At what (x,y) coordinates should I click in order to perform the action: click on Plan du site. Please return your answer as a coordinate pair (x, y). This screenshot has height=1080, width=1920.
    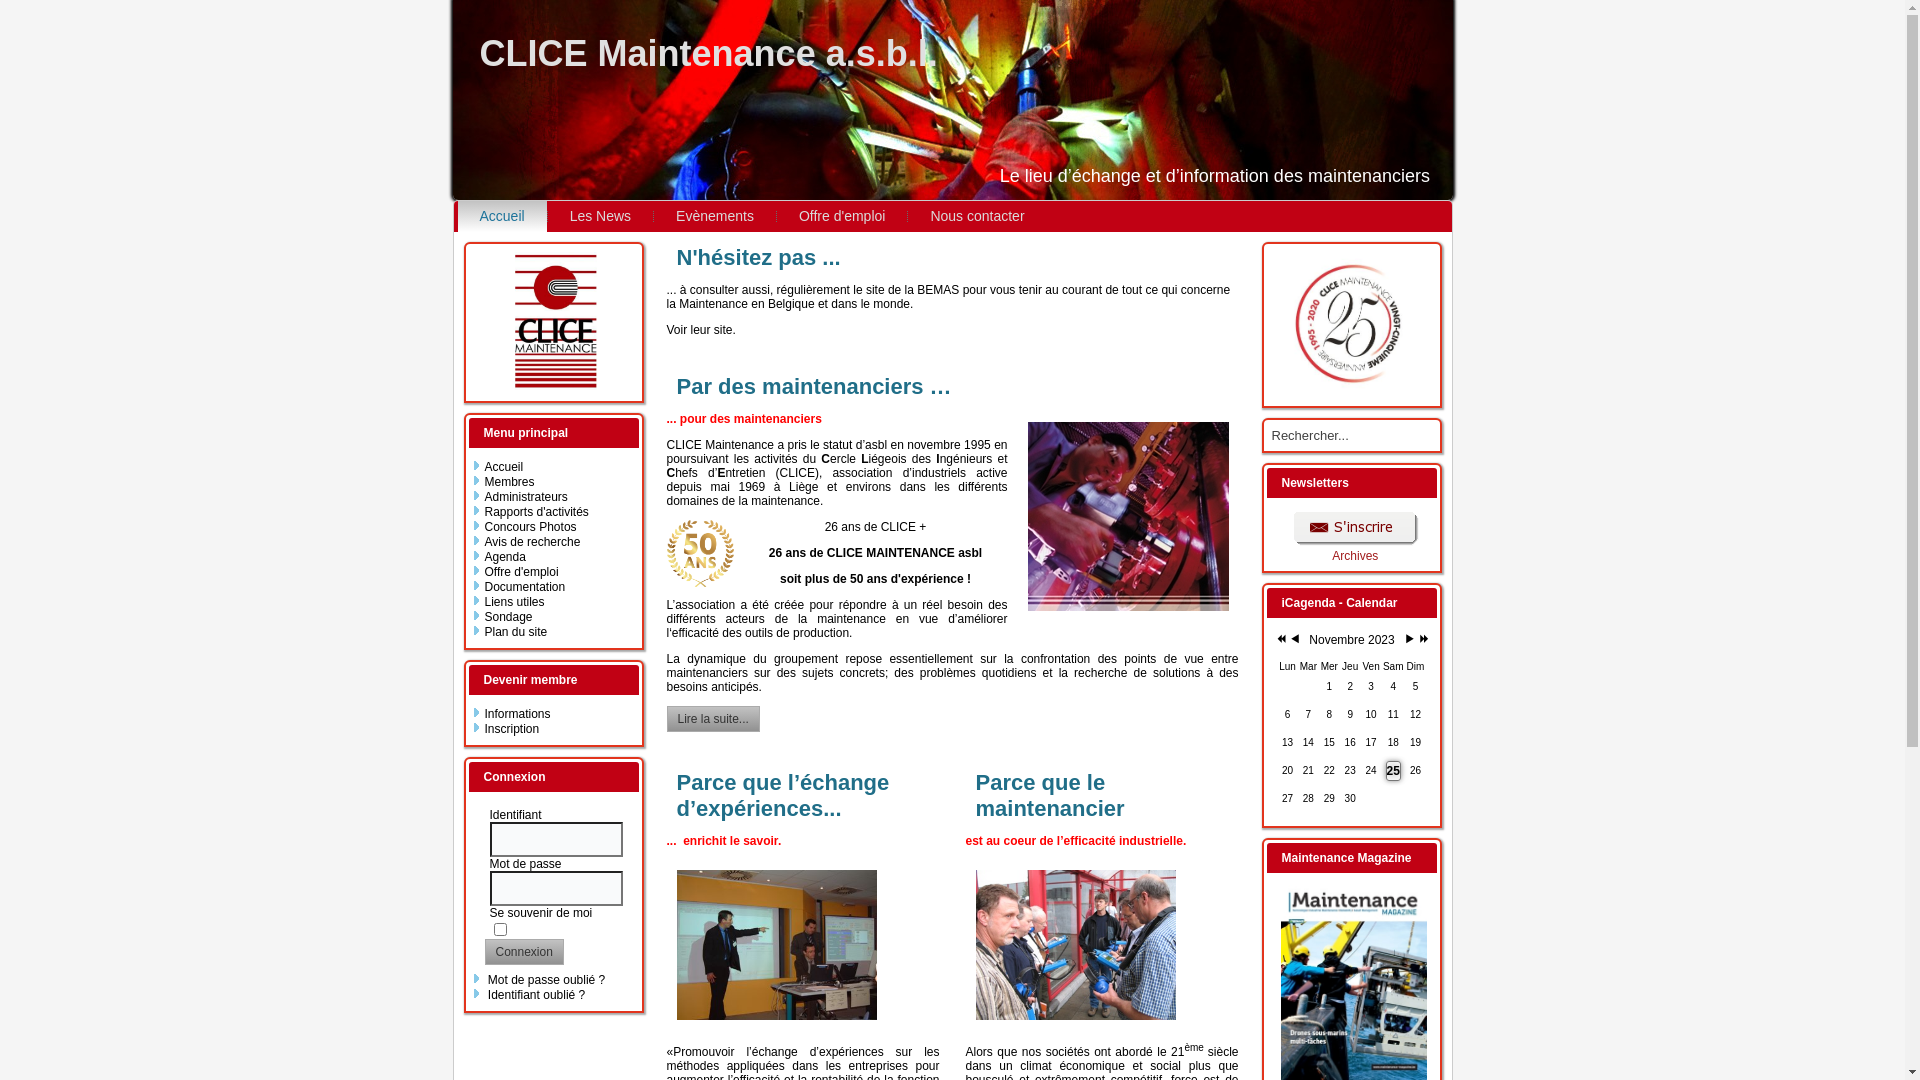
    Looking at the image, I should click on (516, 632).